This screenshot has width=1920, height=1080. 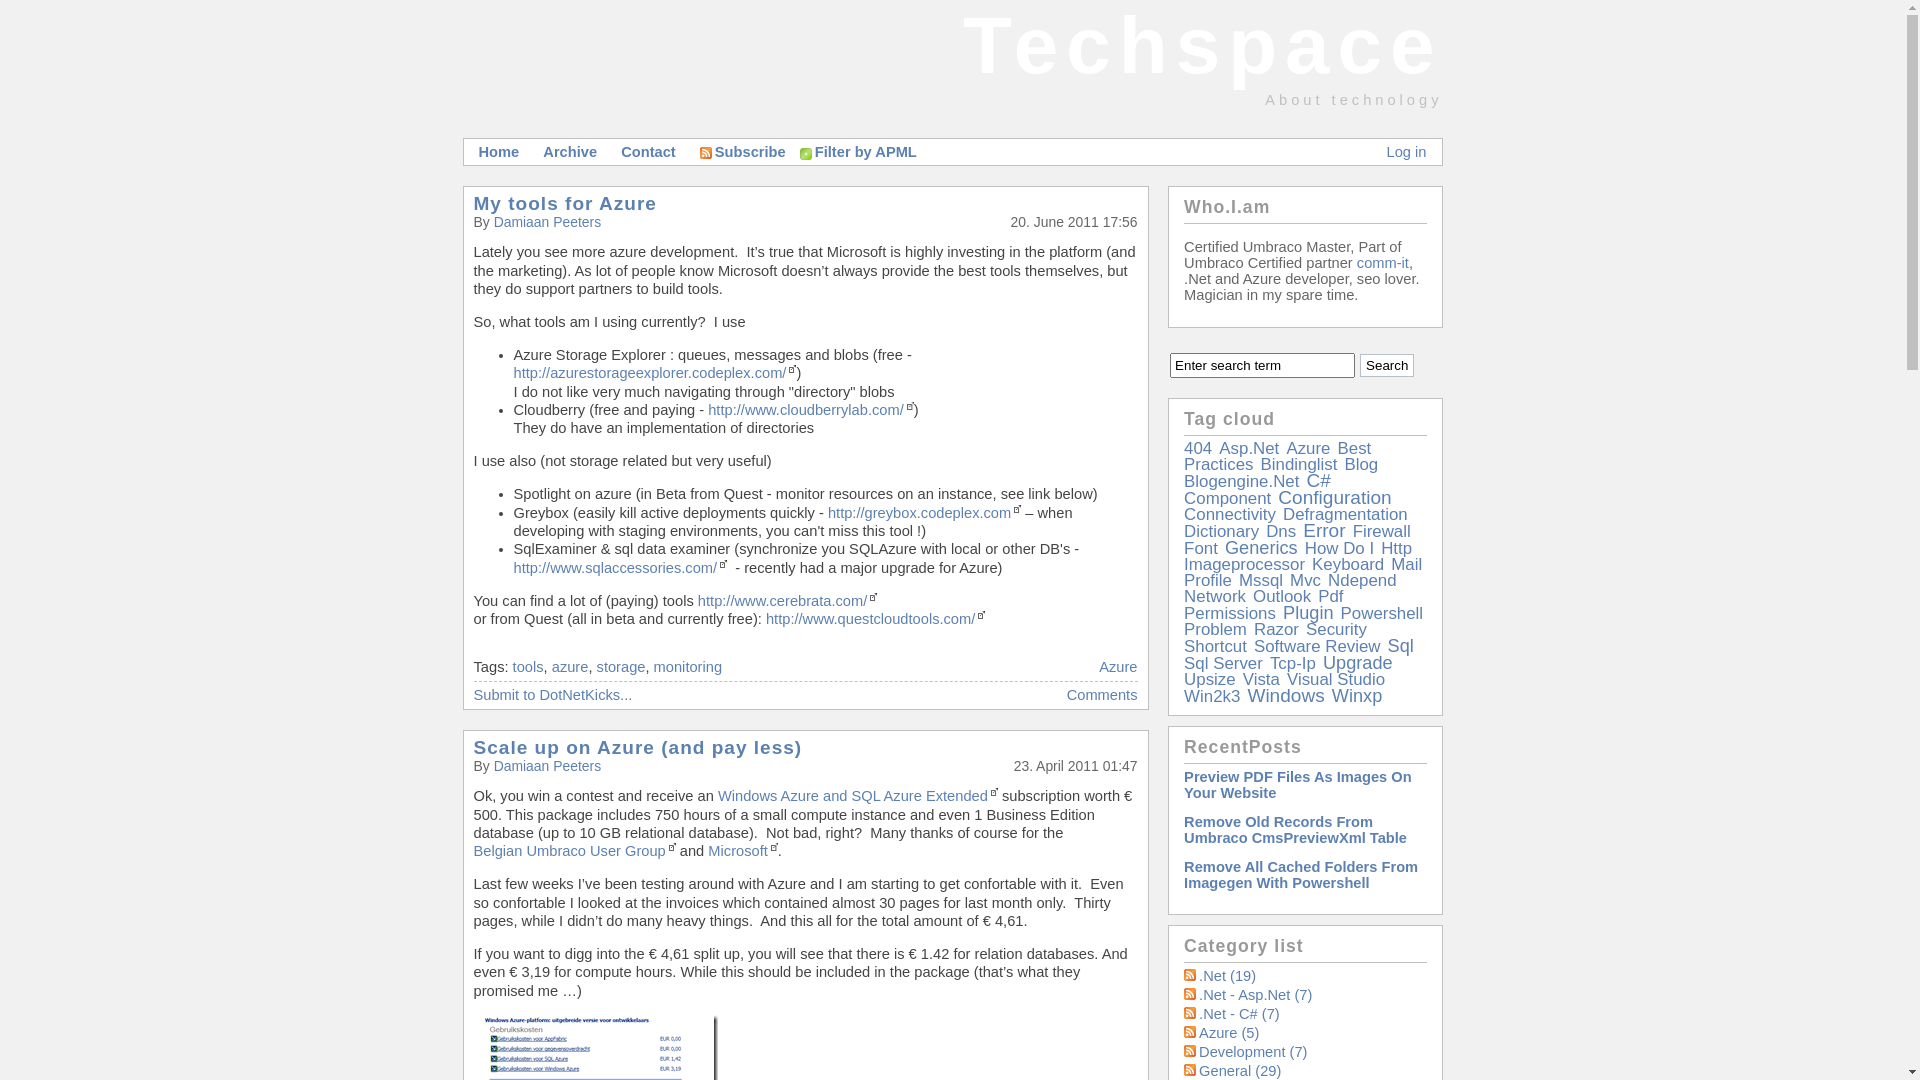 What do you see at coordinates (1407, 152) in the screenshot?
I see `Log in` at bounding box center [1407, 152].